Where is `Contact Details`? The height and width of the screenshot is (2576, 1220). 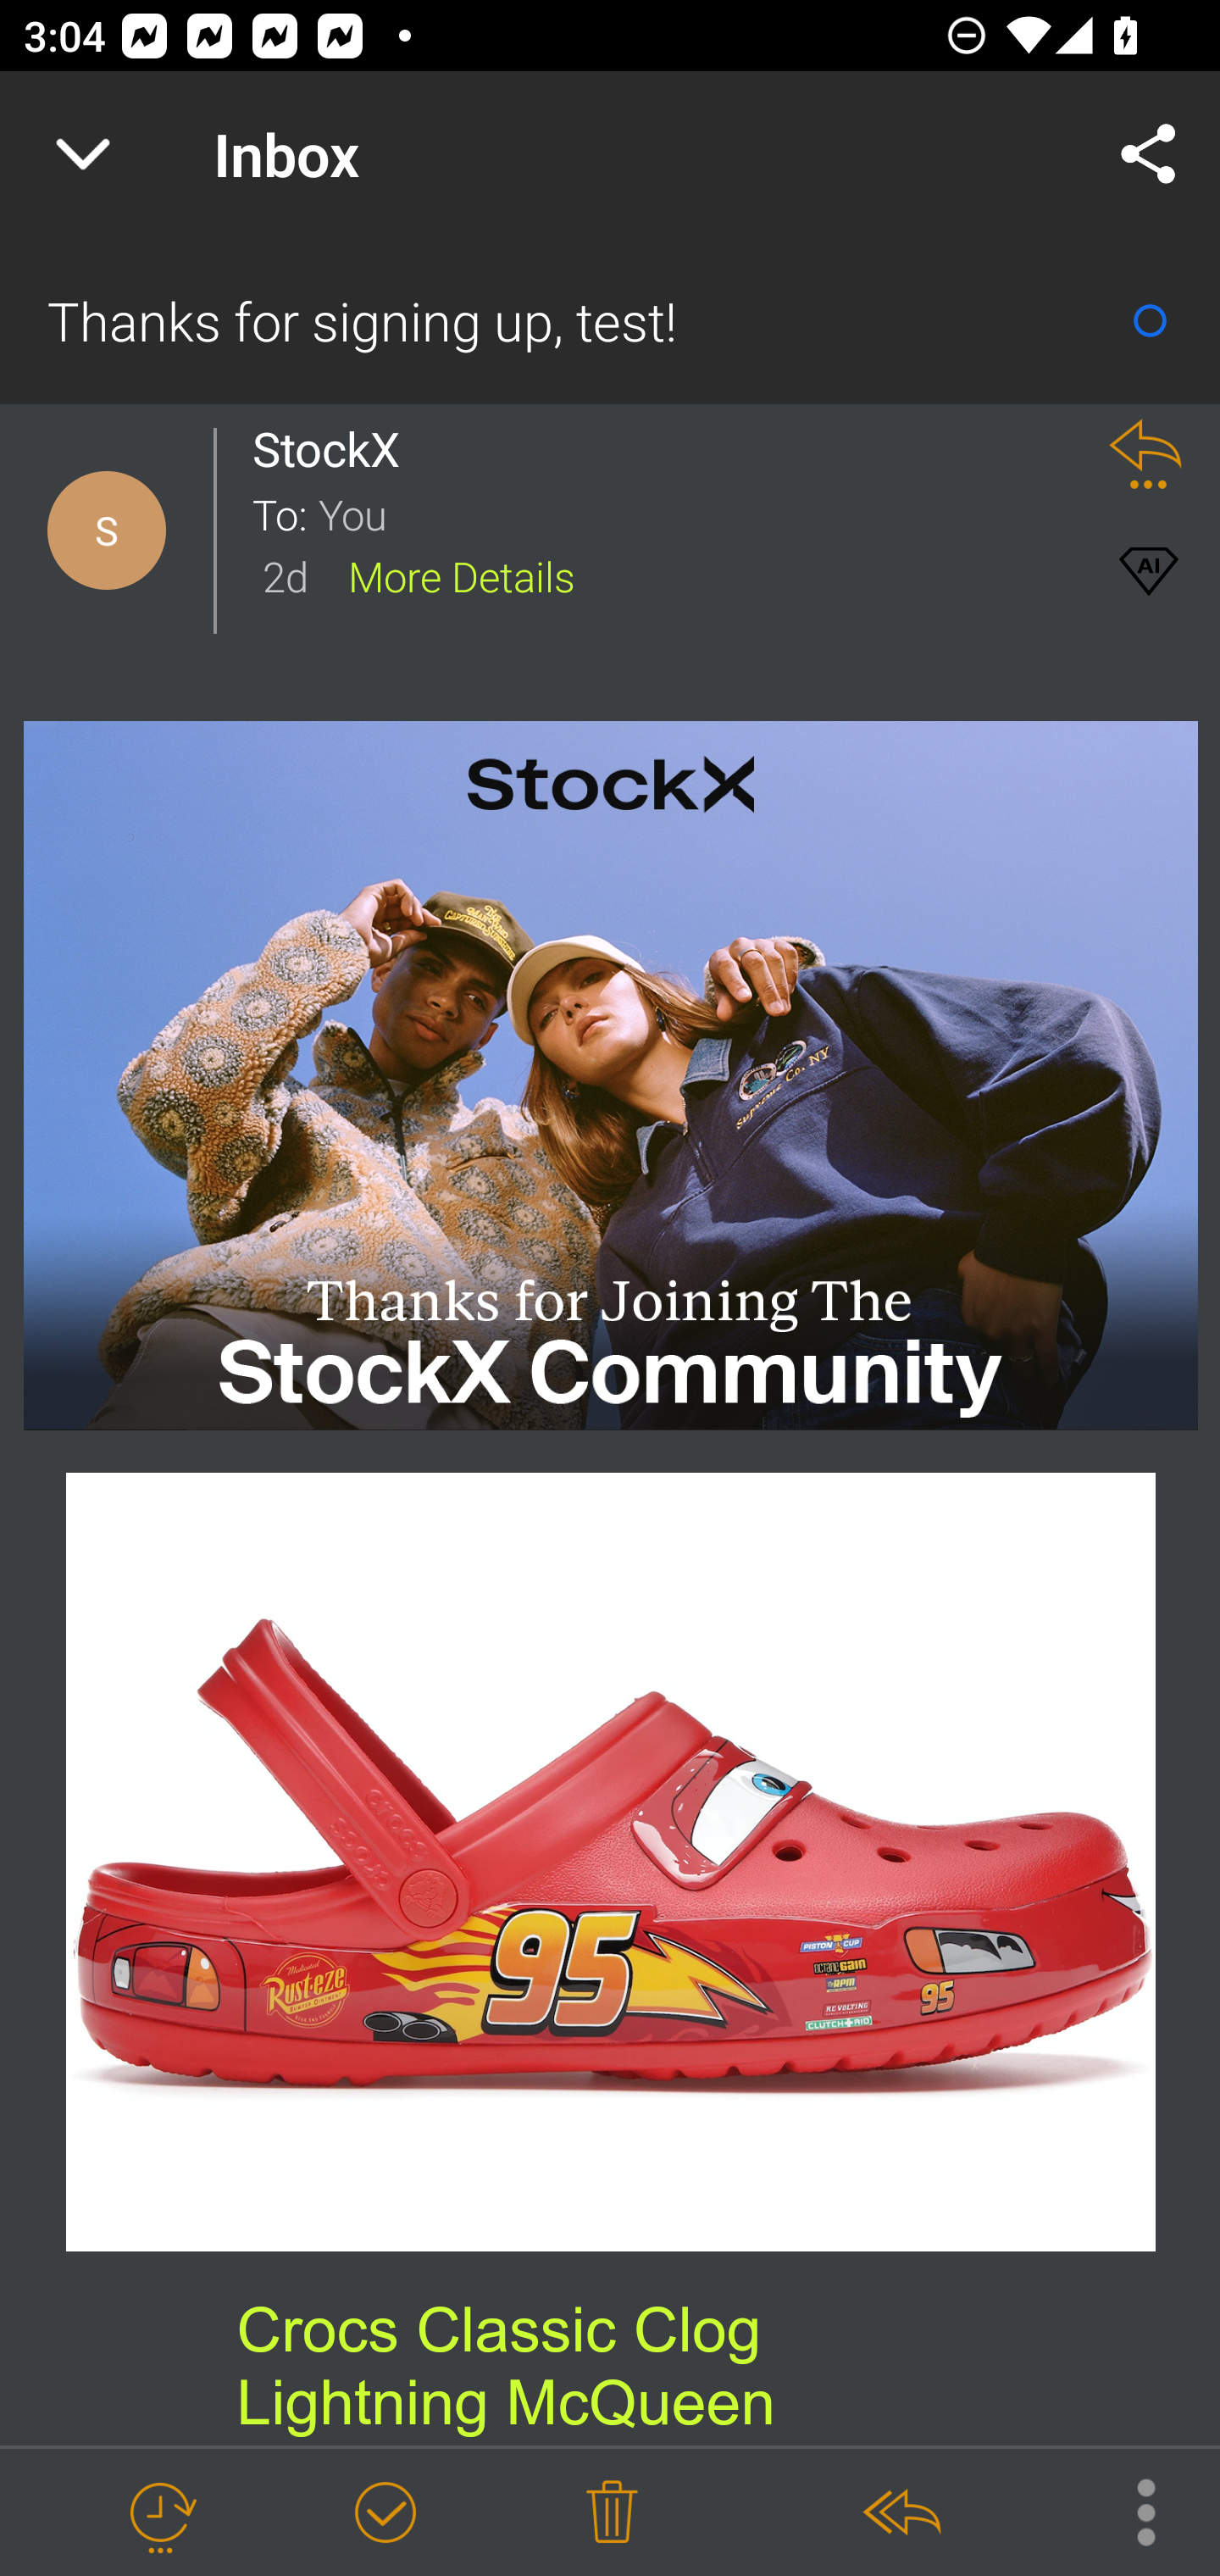
Contact Details is located at coordinates (107, 530).